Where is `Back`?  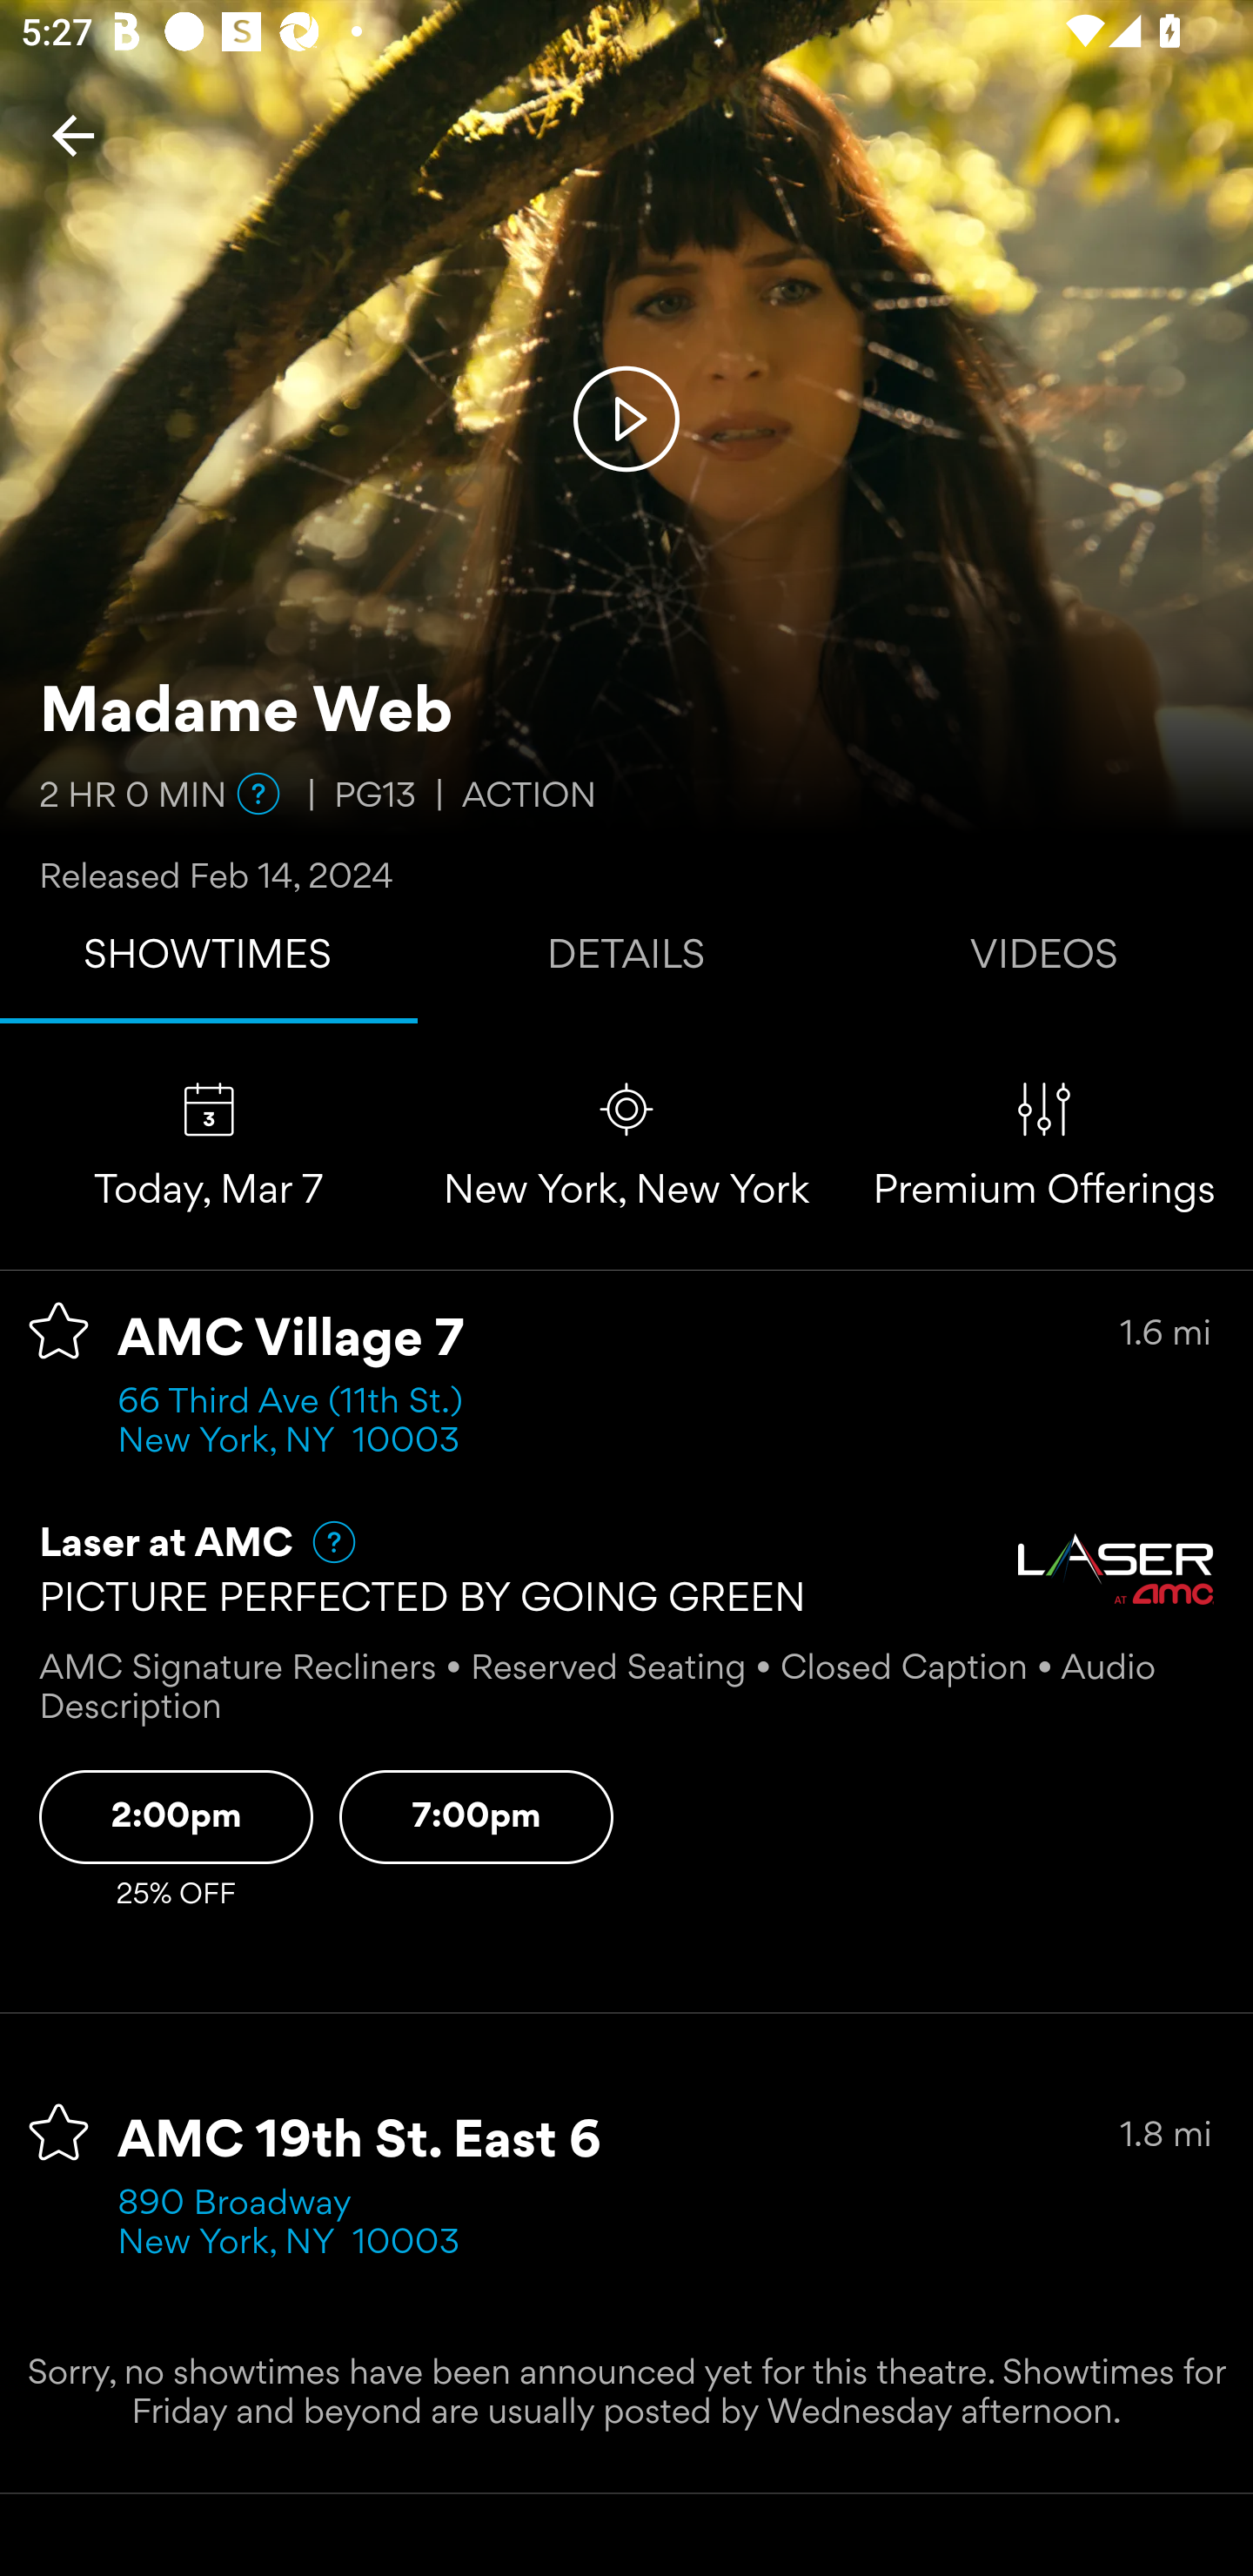 Back is located at coordinates (73, 135).